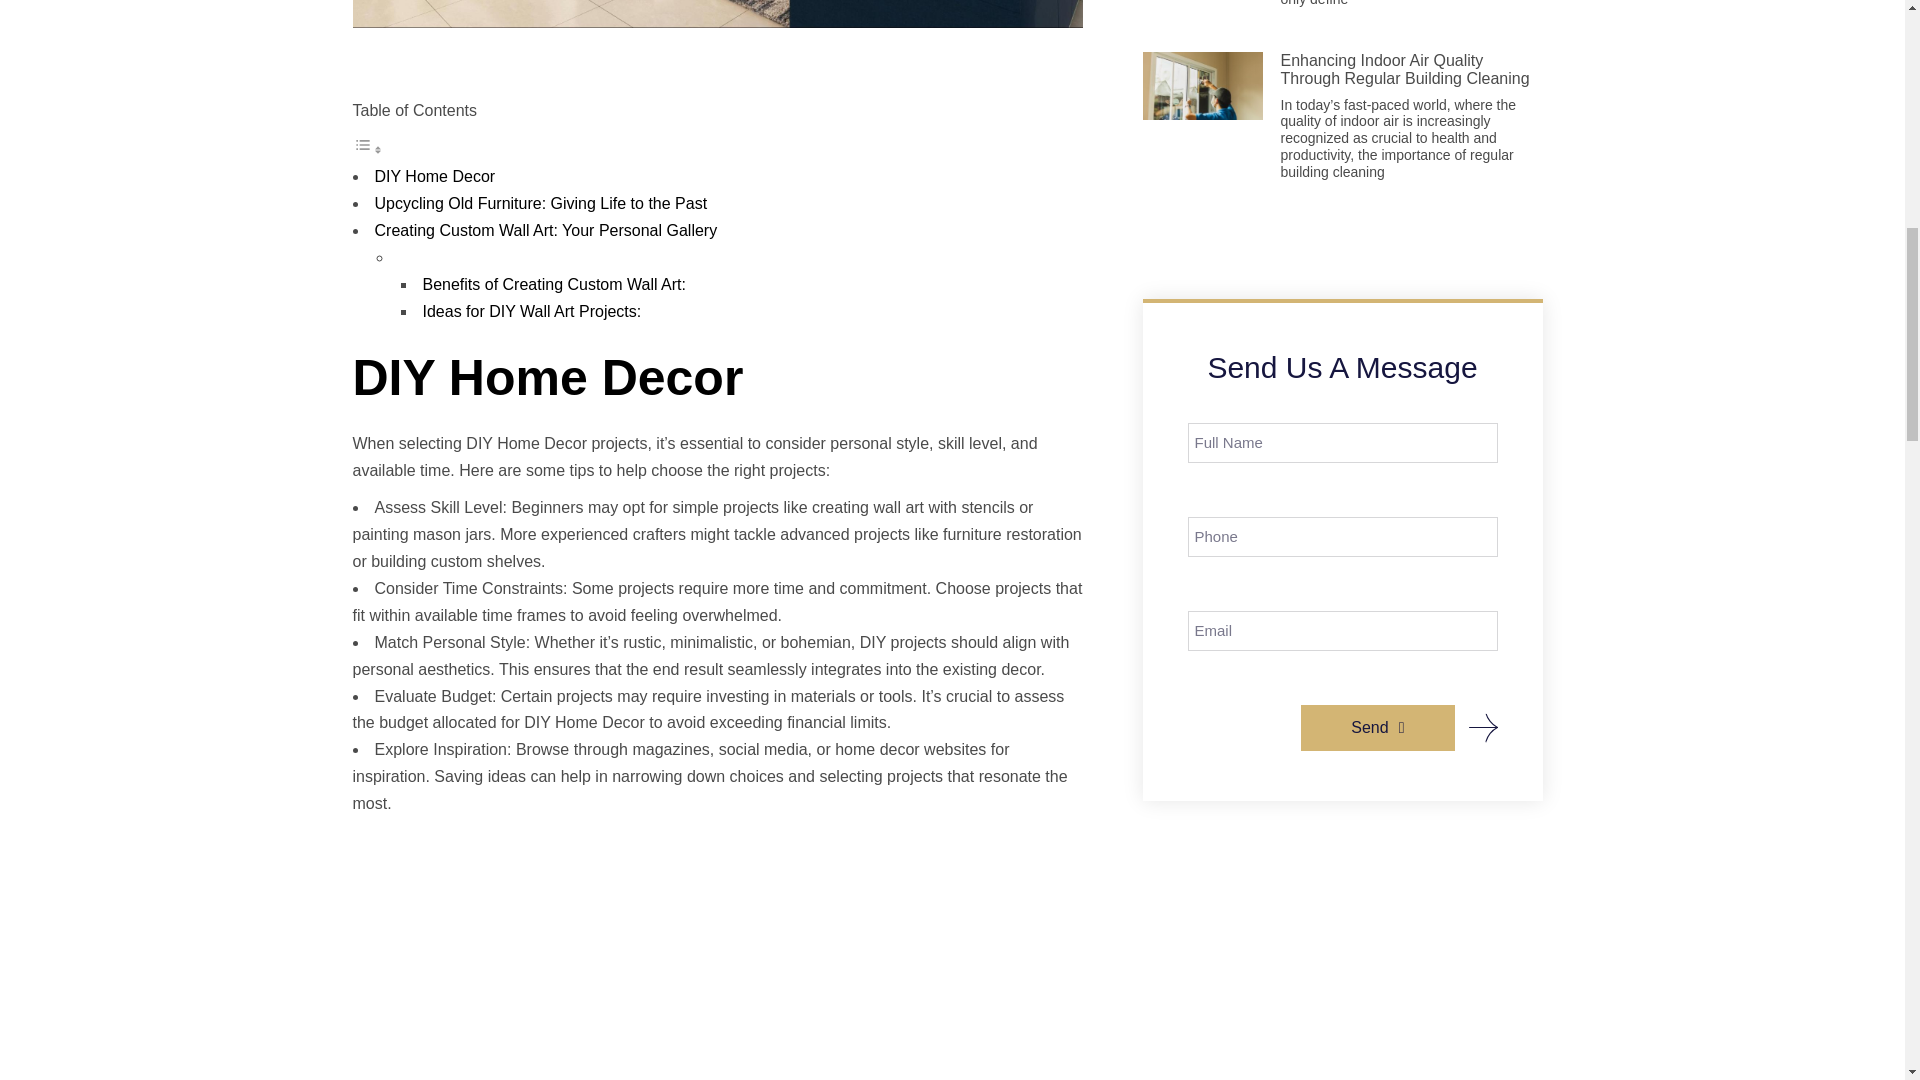  What do you see at coordinates (532, 311) in the screenshot?
I see `Ideas for DIY Wall Art Projects:` at bounding box center [532, 311].